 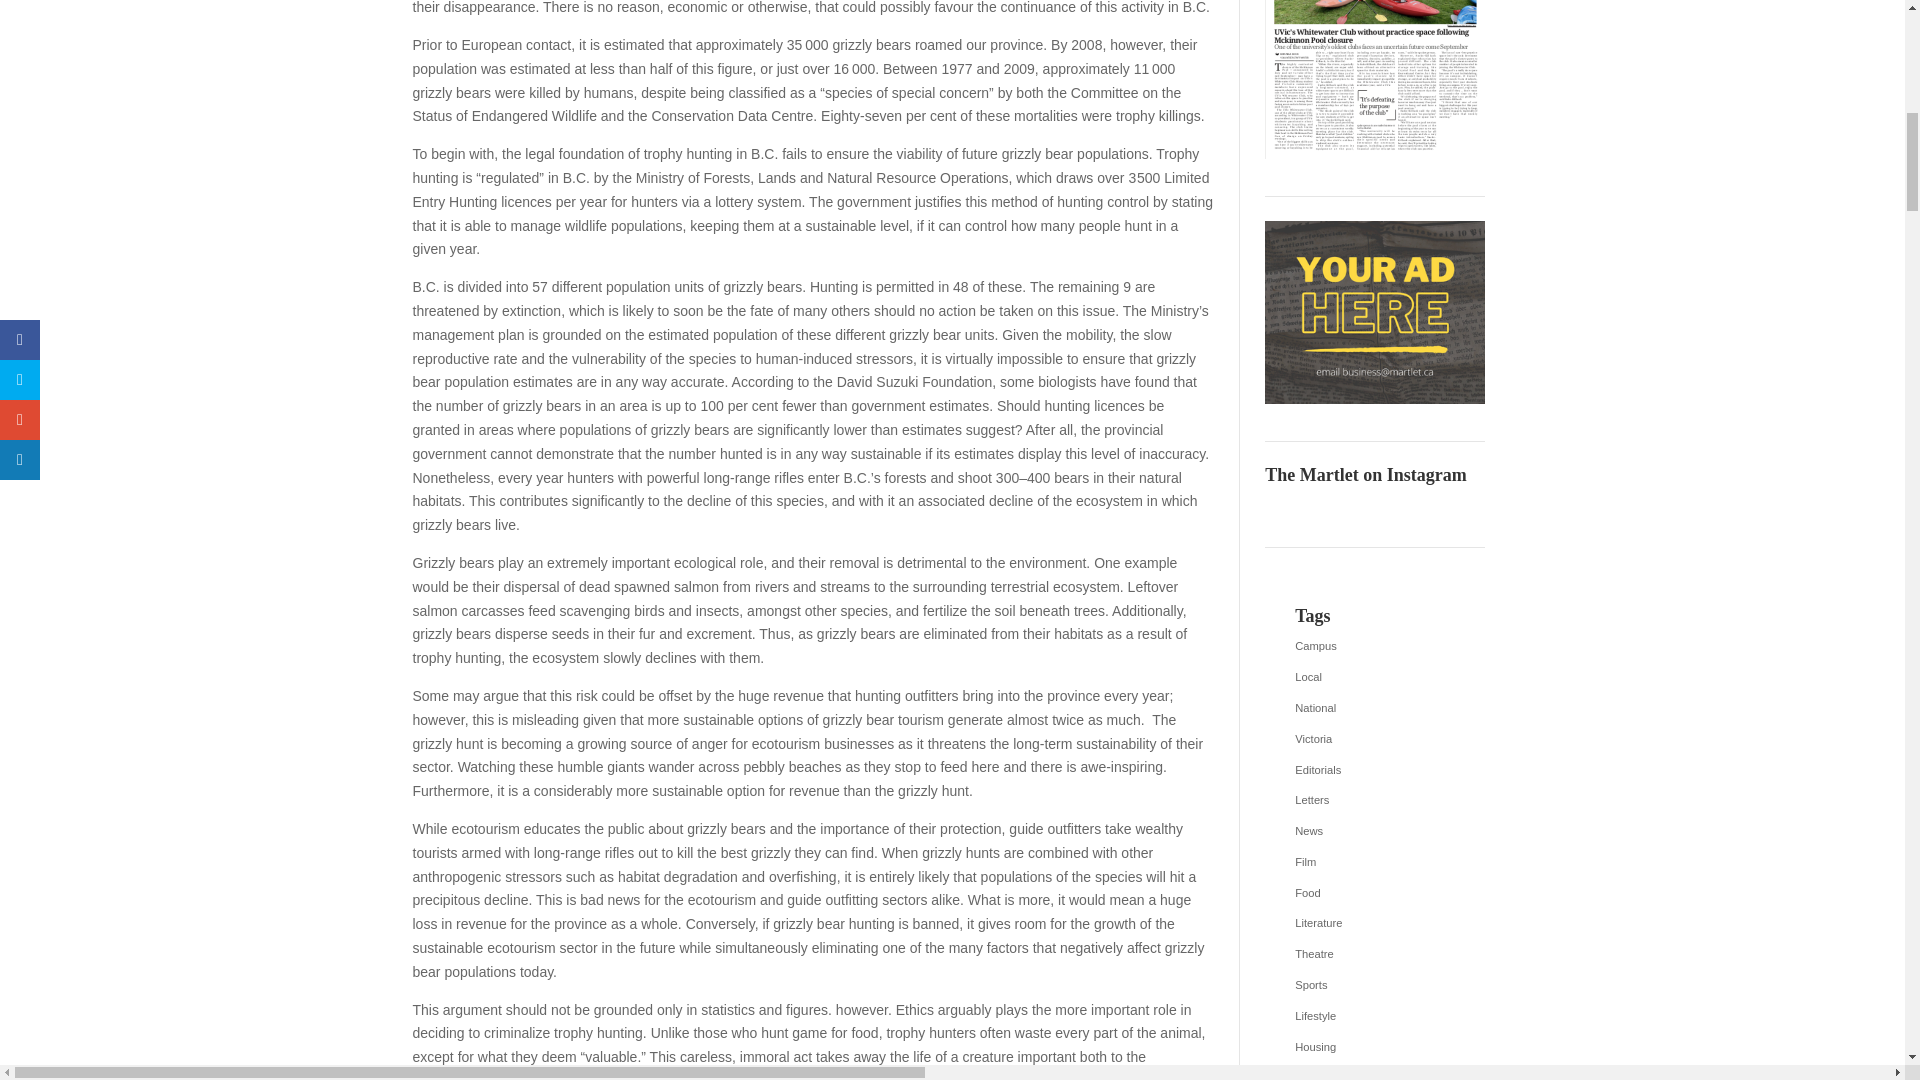 What do you see at coordinates (1374, 1017) in the screenshot?
I see `Lifestyle` at bounding box center [1374, 1017].